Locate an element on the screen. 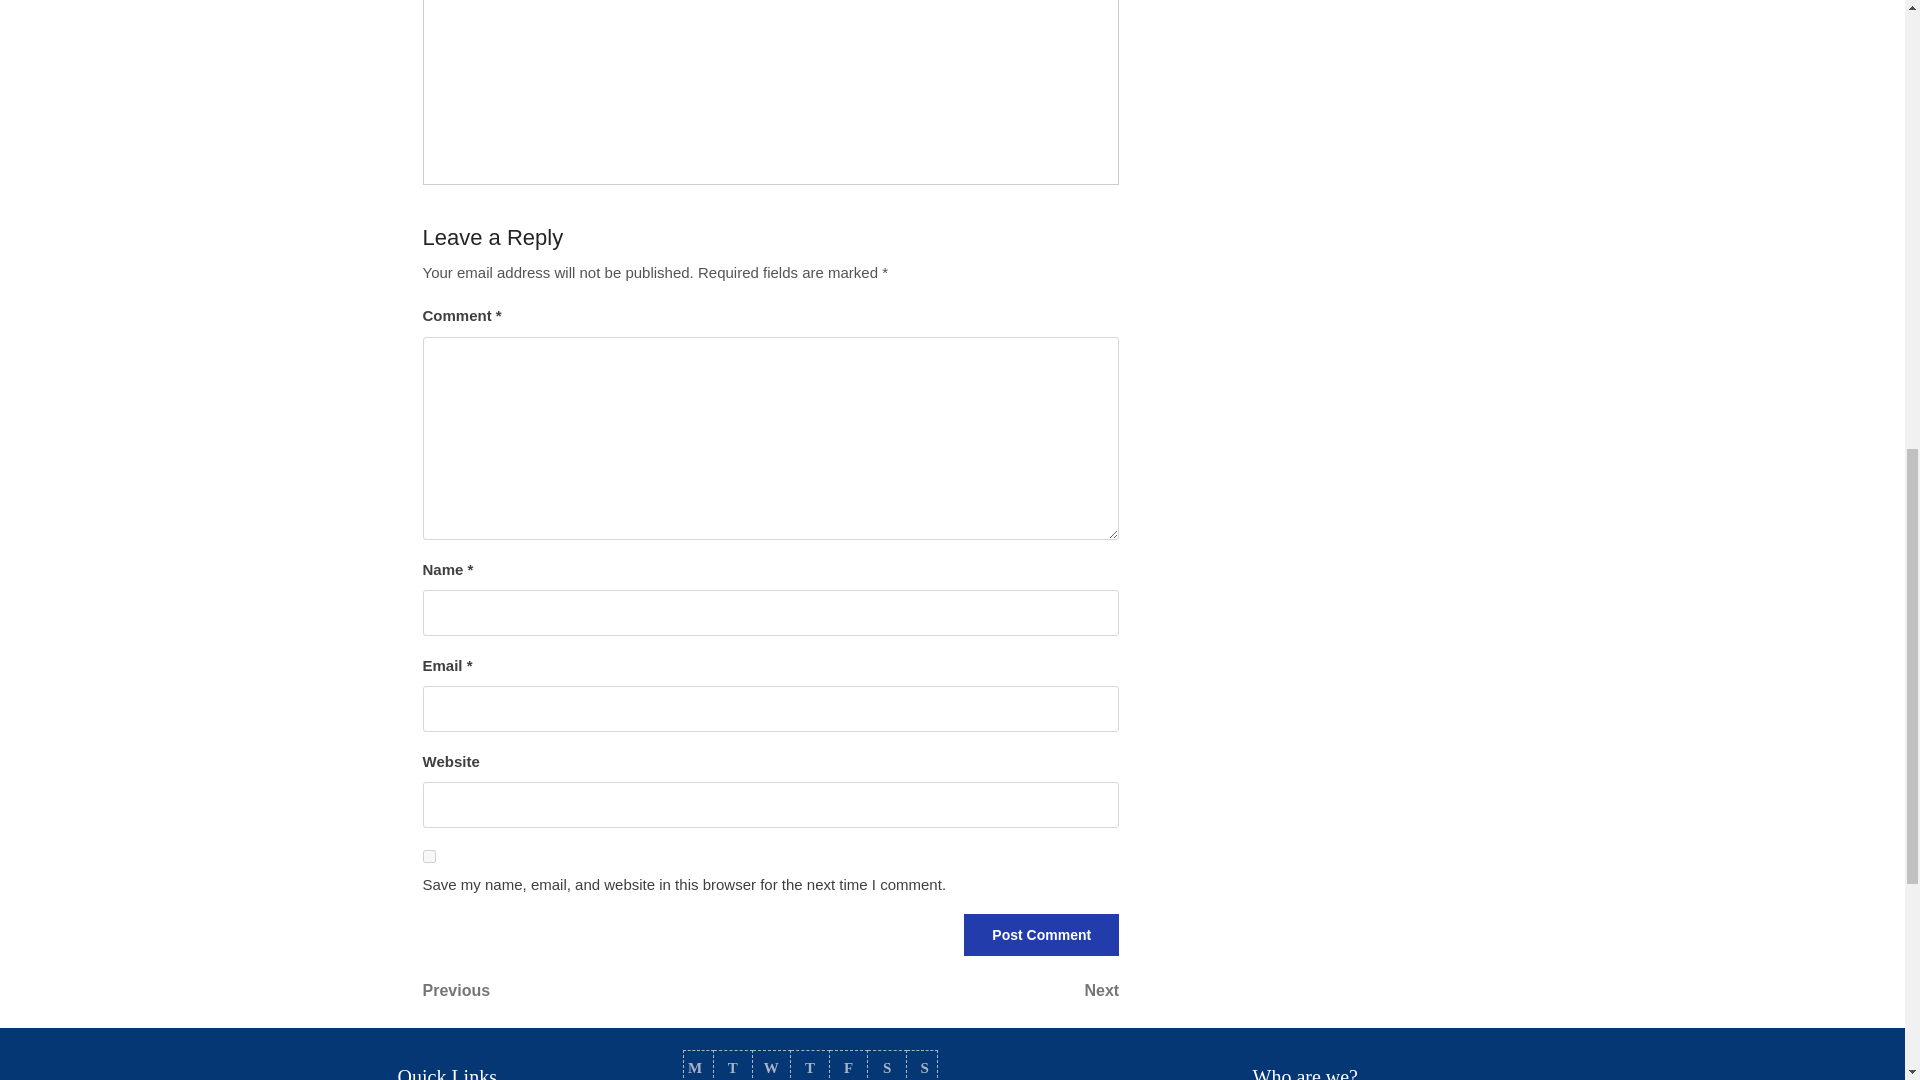 The width and height of the screenshot is (1920, 1080). Thursday is located at coordinates (772, 1065).